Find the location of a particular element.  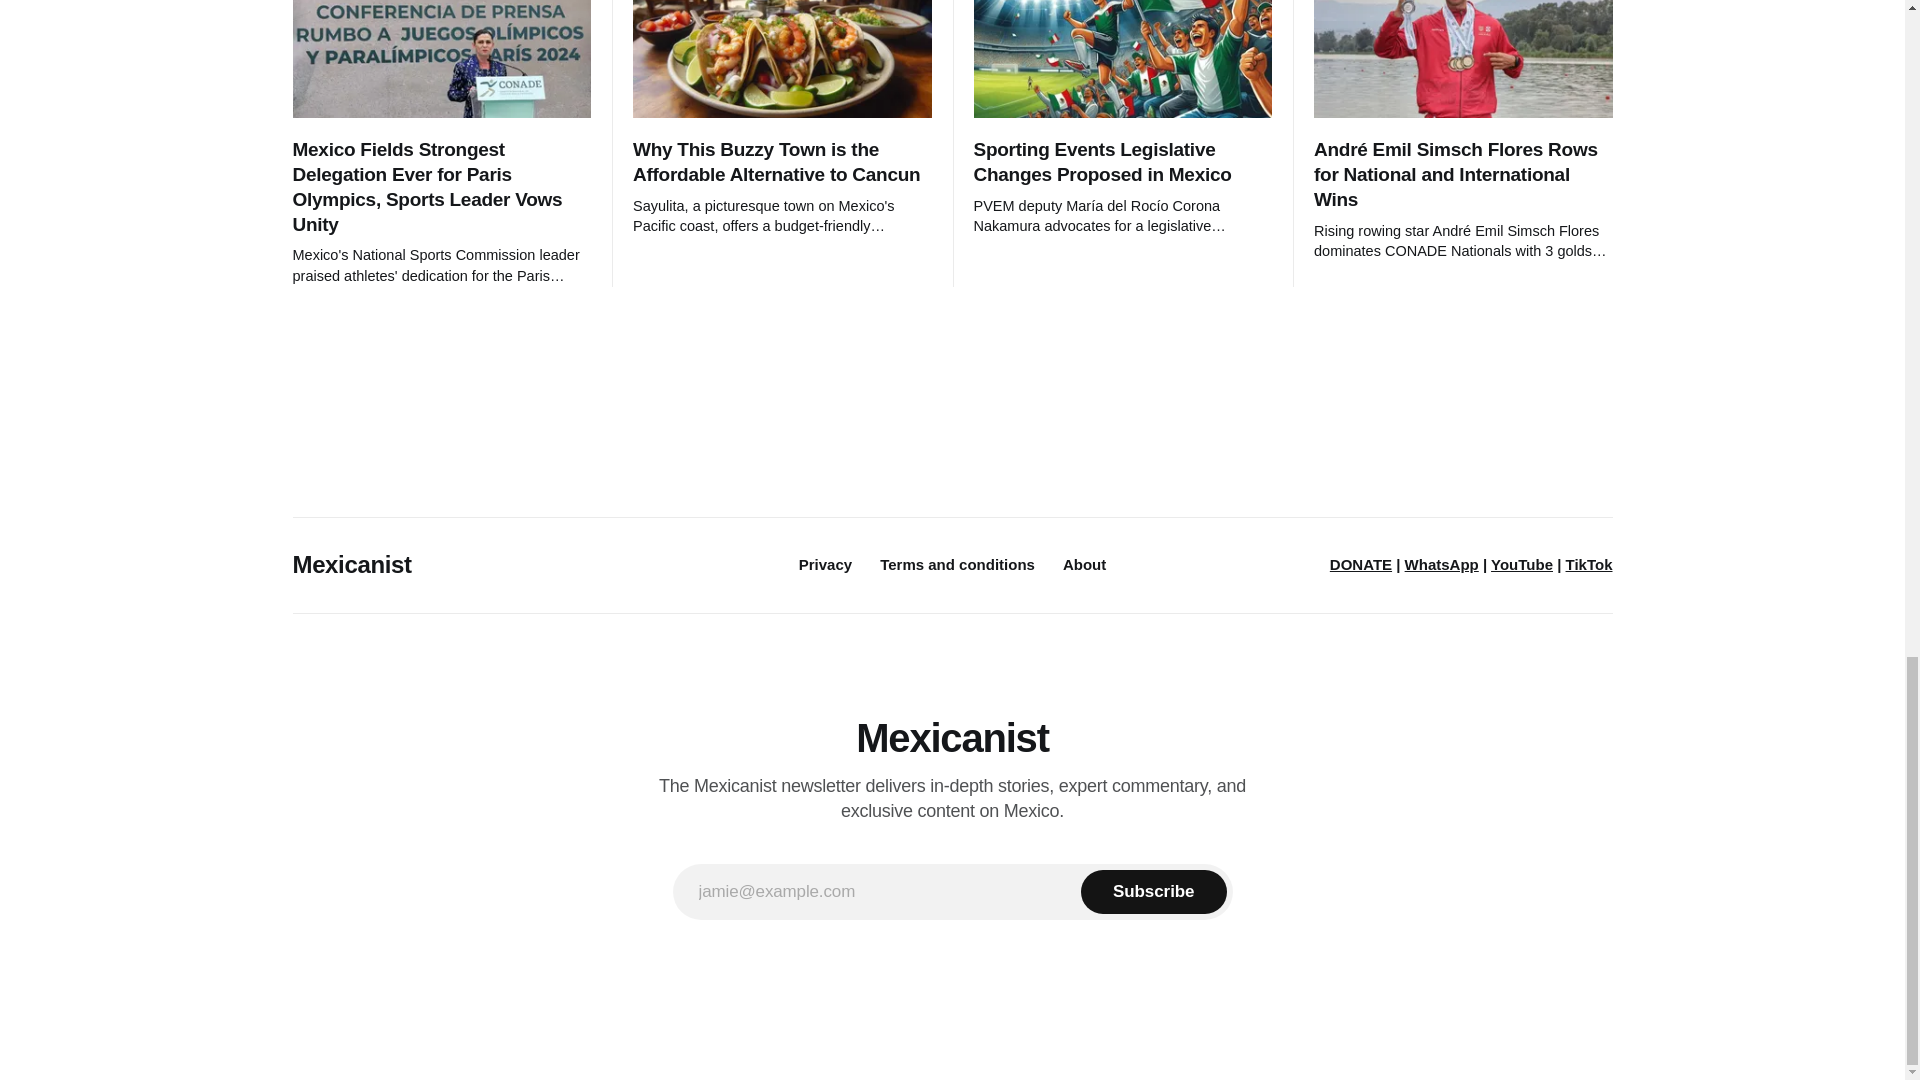

TikTok is located at coordinates (1589, 564).